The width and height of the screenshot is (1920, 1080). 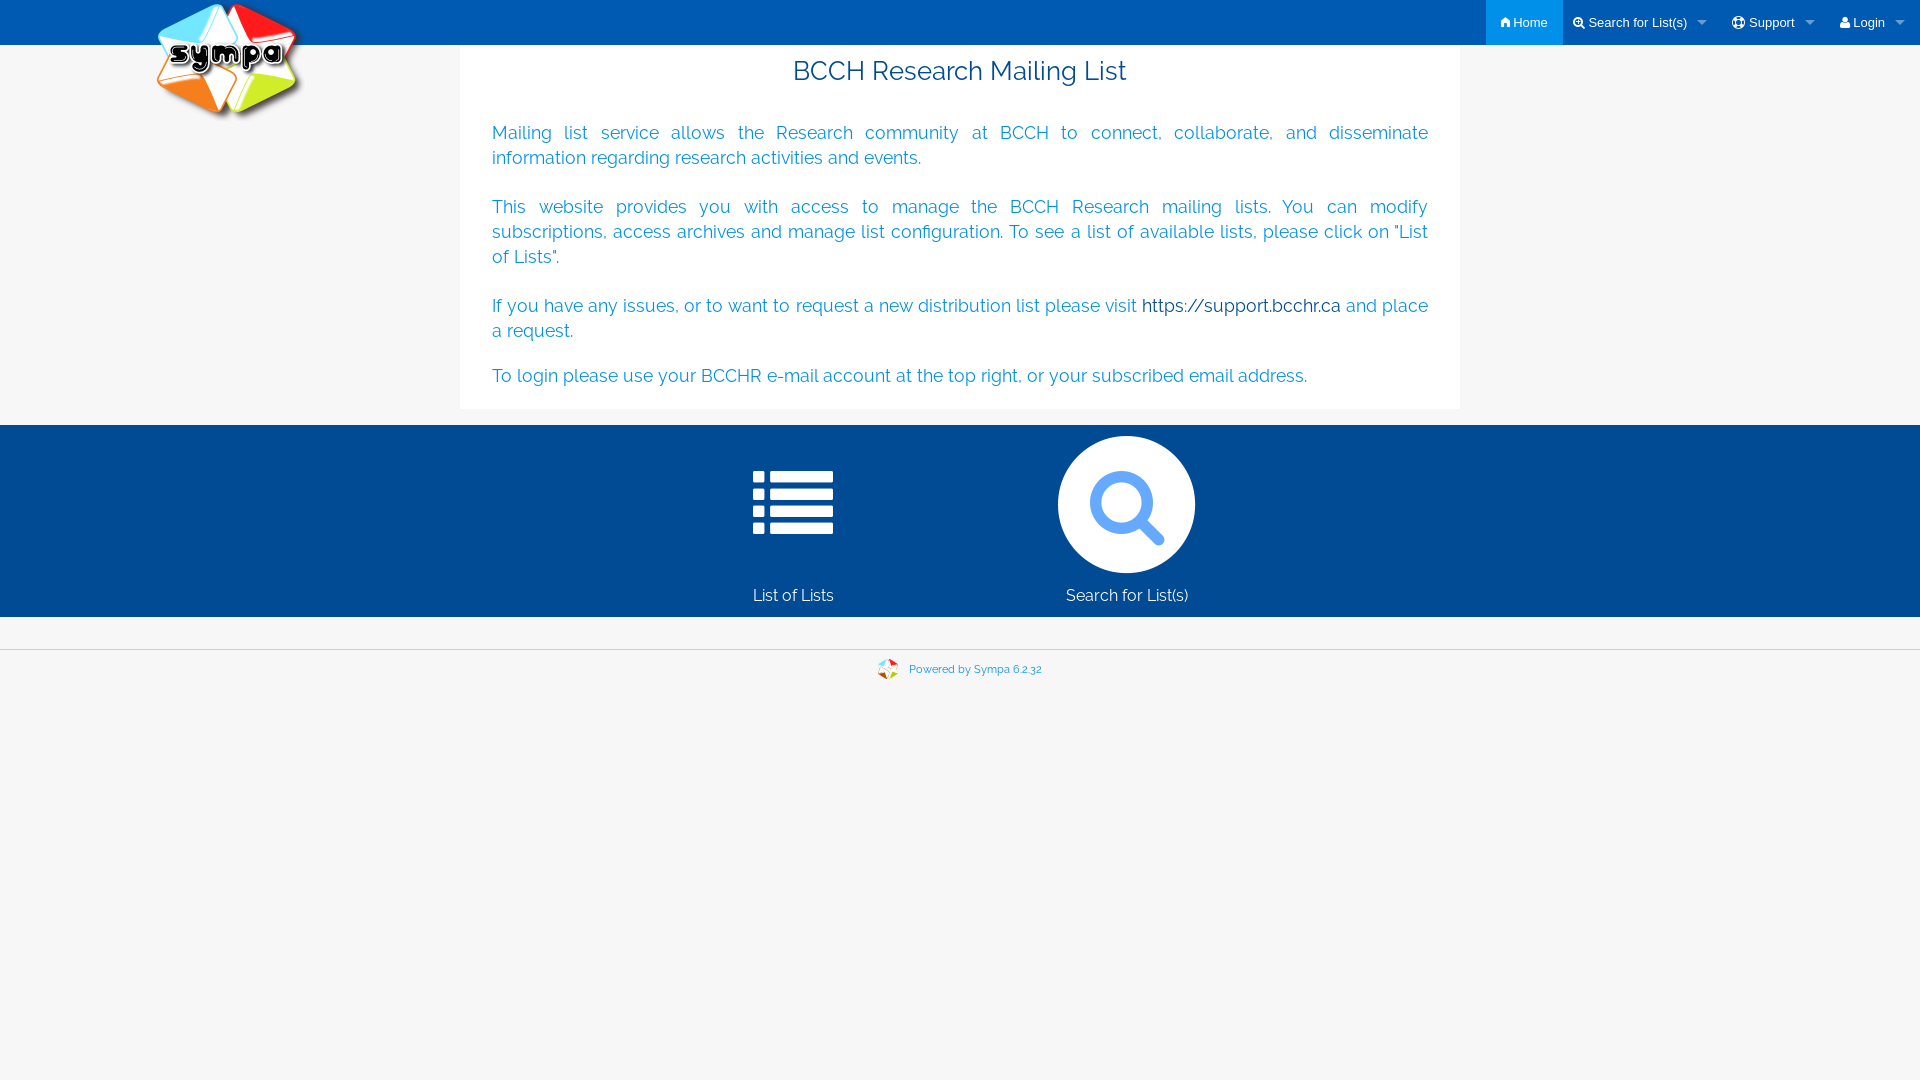 What do you see at coordinates (1242, 306) in the screenshot?
I see `https://support.bcchr.ca` at bounding box center [1242, 306].